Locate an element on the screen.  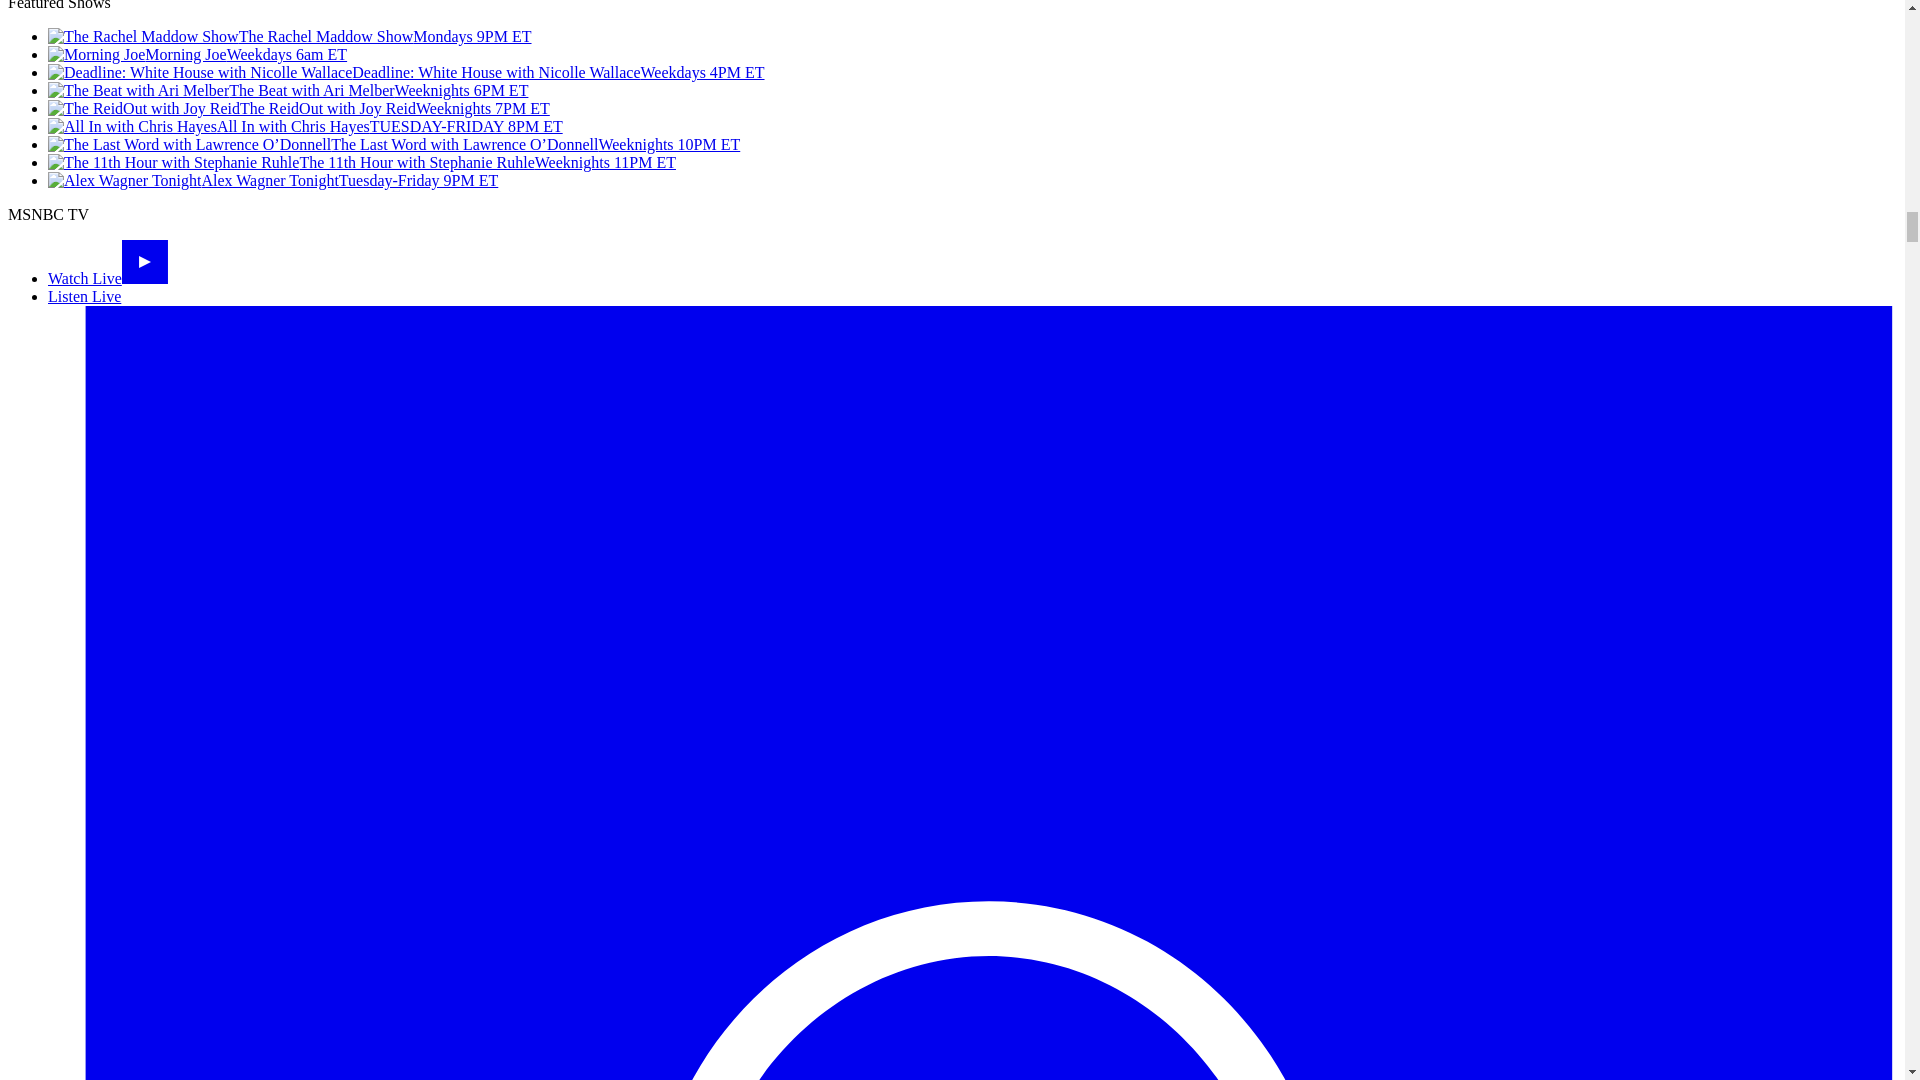
Alex Wagner TonightTuesday-Friday 9PM ET is located at coordinates (272, 180).